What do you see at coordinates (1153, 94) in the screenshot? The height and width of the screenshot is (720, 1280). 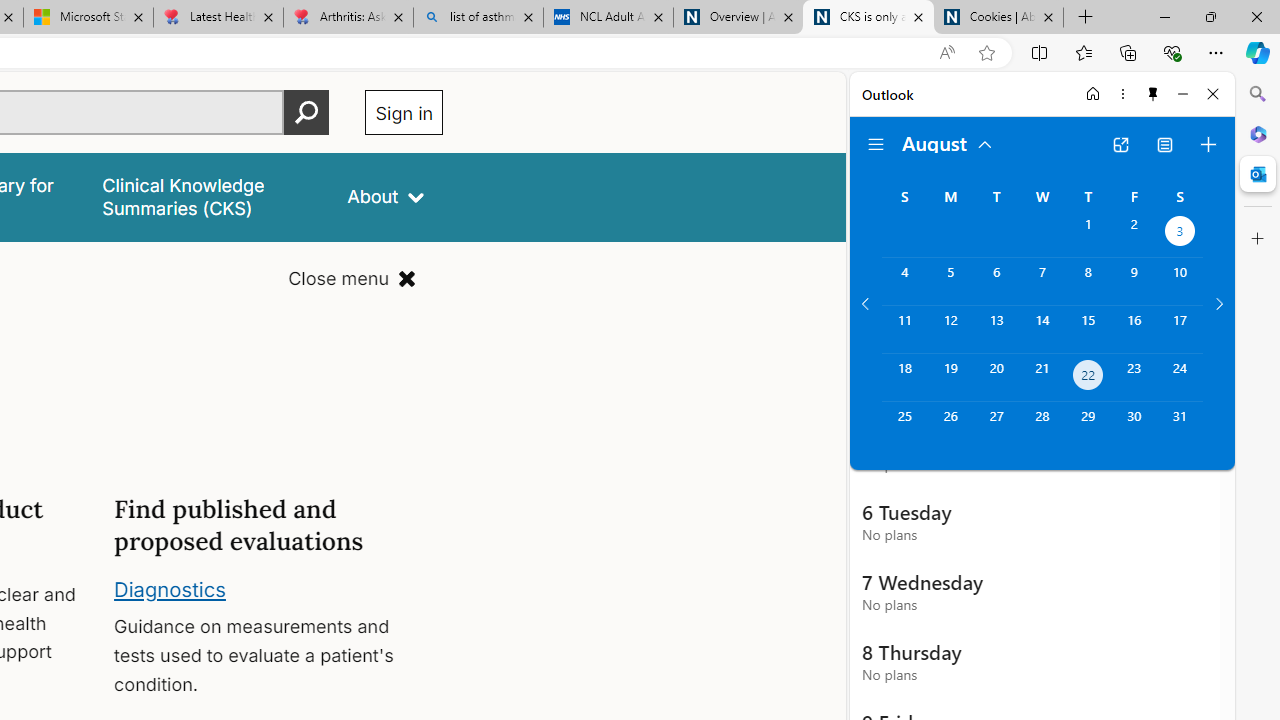 I see `Unpin side pane` at bounding box center [1153, 94].